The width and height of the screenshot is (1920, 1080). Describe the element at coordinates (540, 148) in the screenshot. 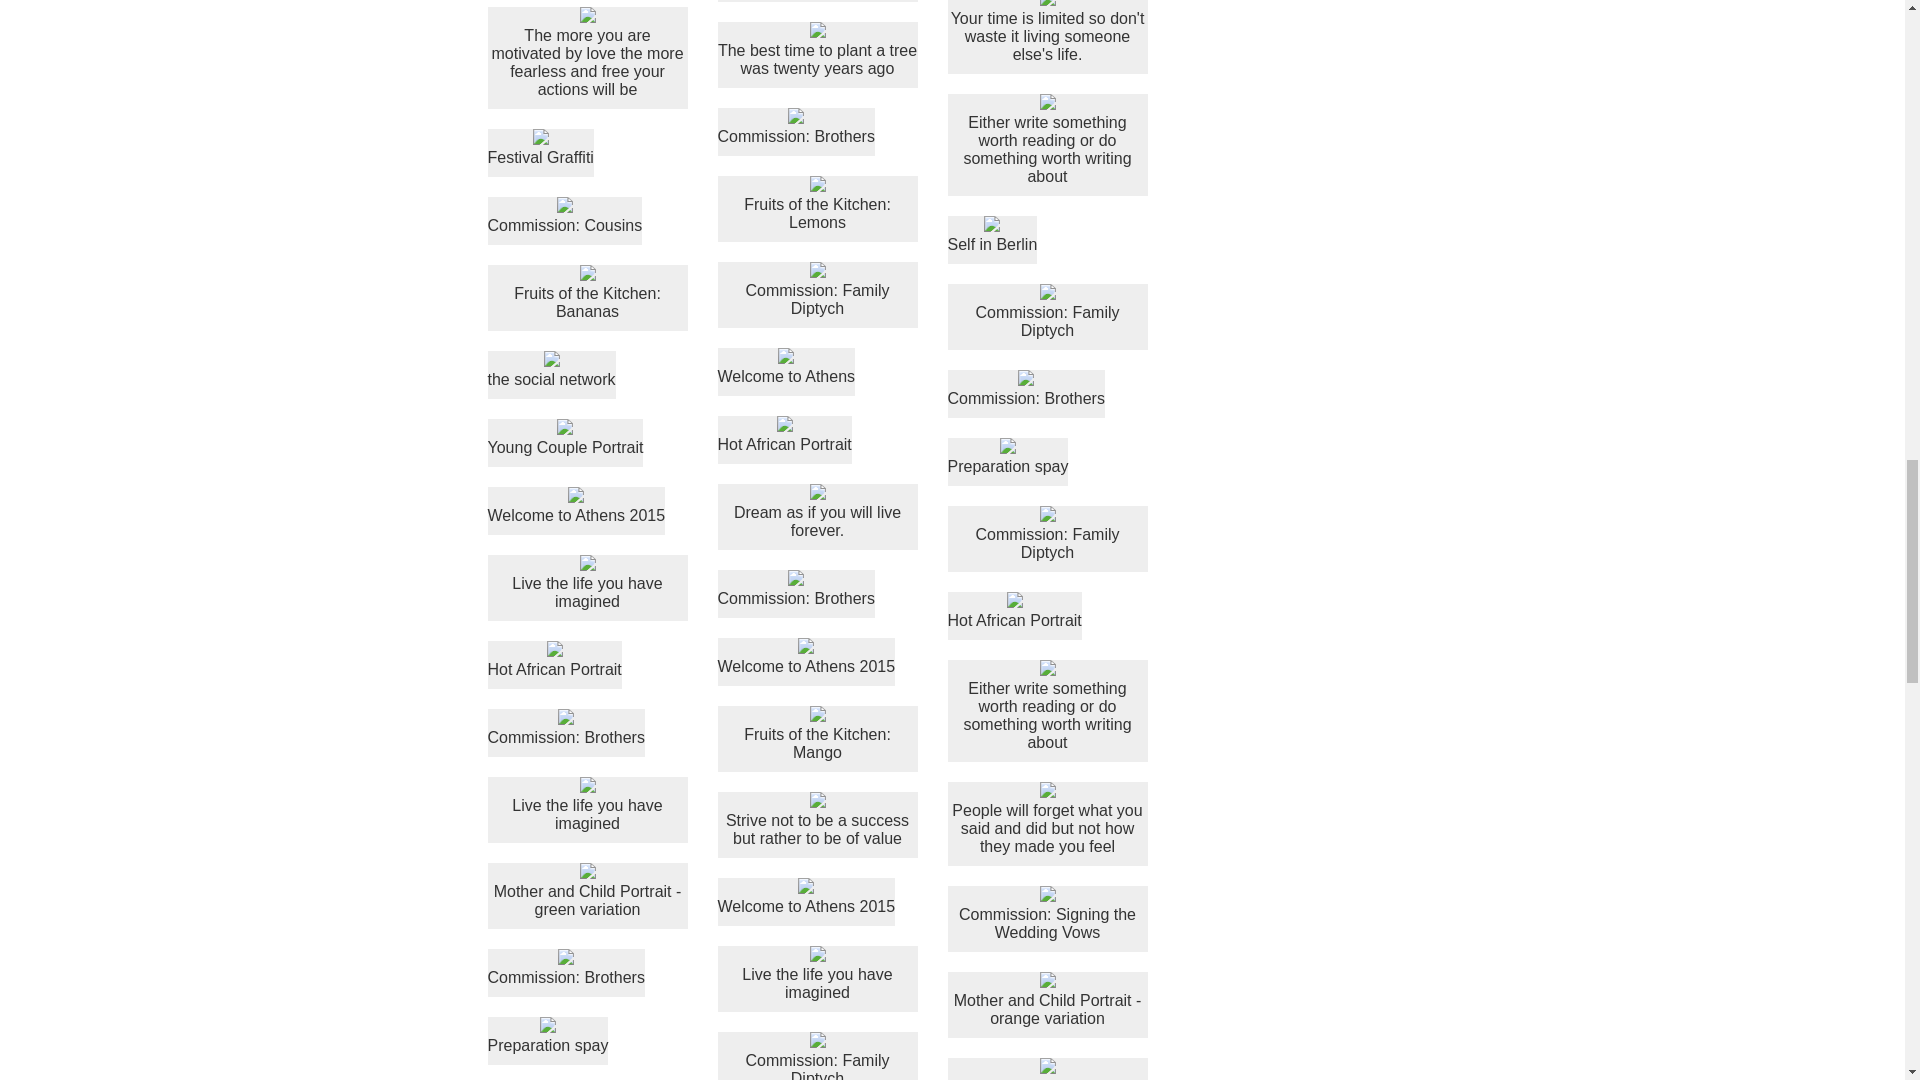

I see `Festival Graffiti` at that location.